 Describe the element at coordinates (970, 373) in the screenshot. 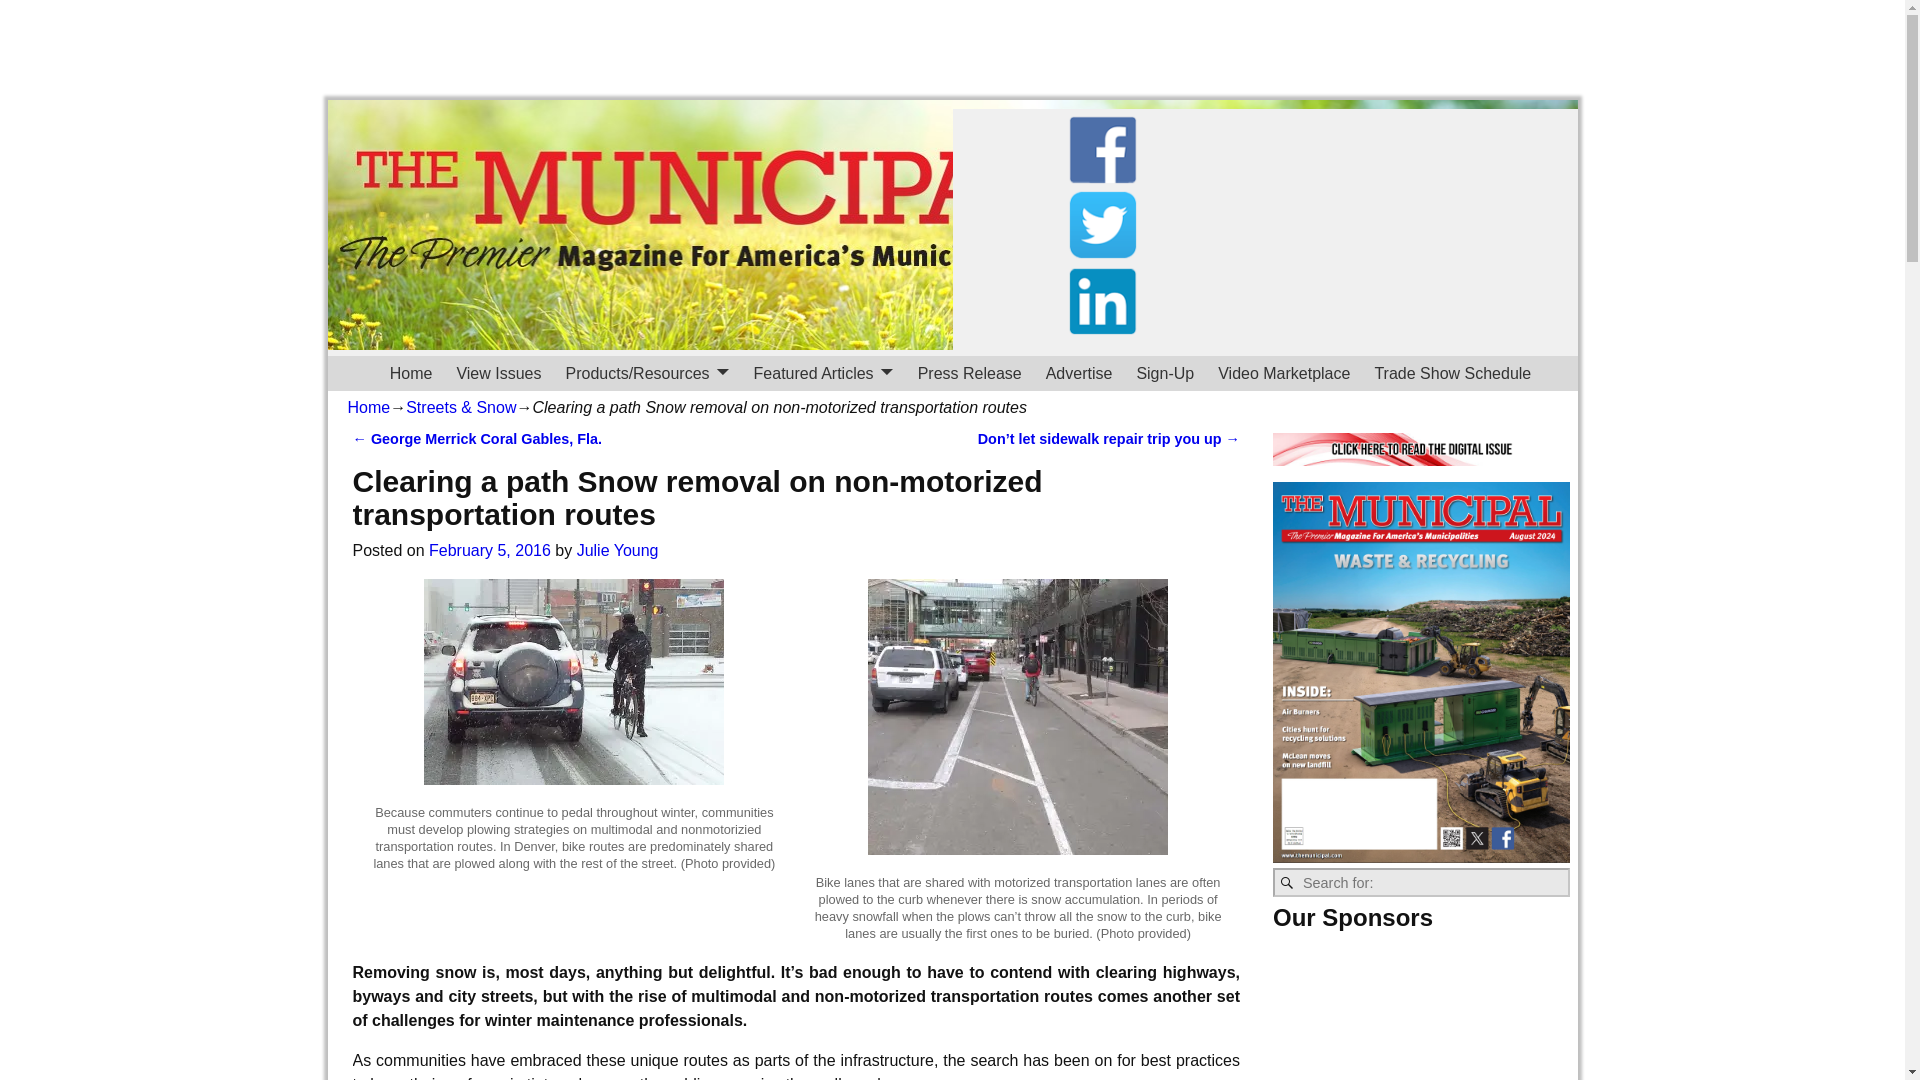

I see `Press Release` at that location.